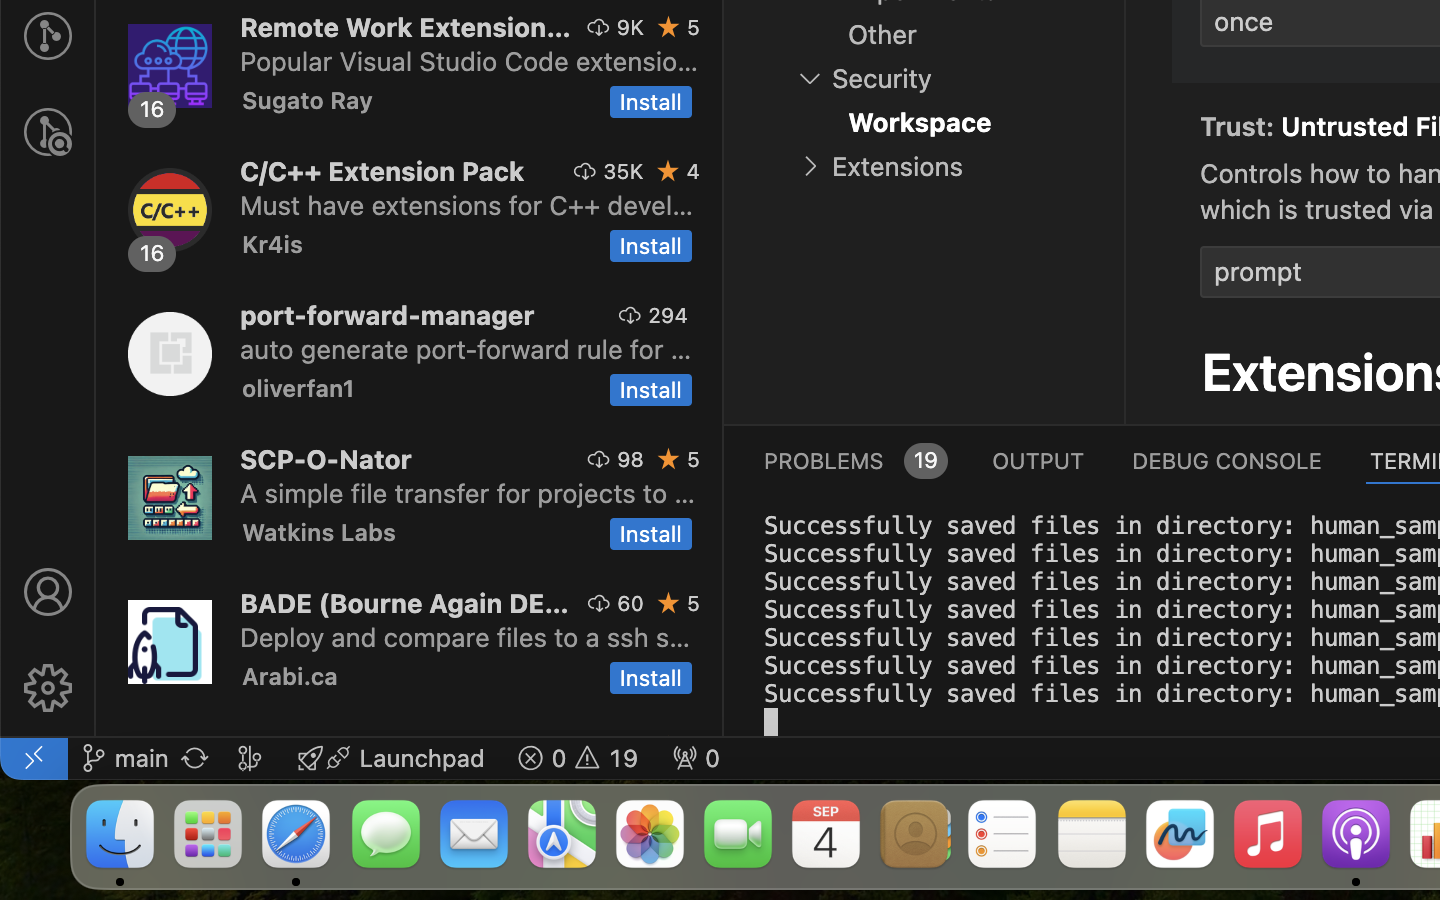 The image size is (1440, 900). I want to click on oliverfan1, so click(299, 388).